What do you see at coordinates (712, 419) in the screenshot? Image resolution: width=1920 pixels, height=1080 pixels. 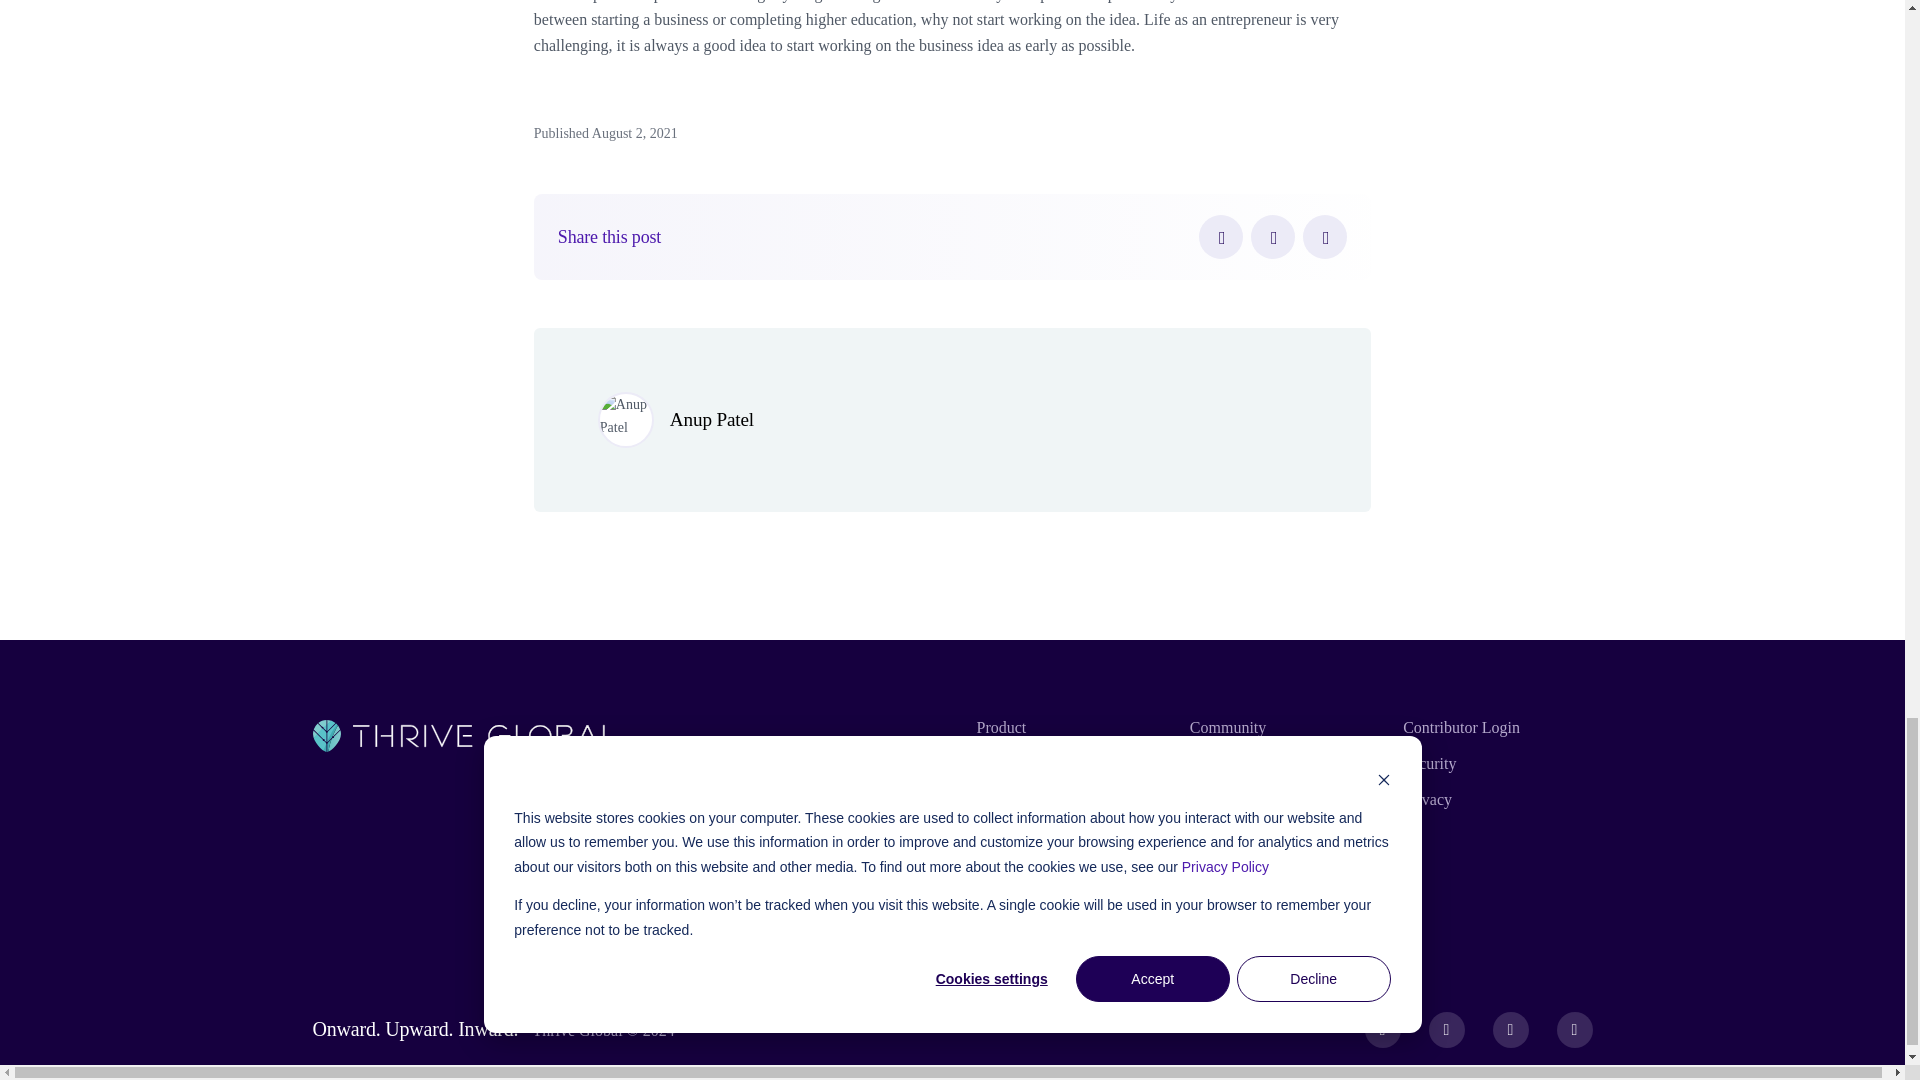 I see `Anup Patel` at bounding box center [712, 419].